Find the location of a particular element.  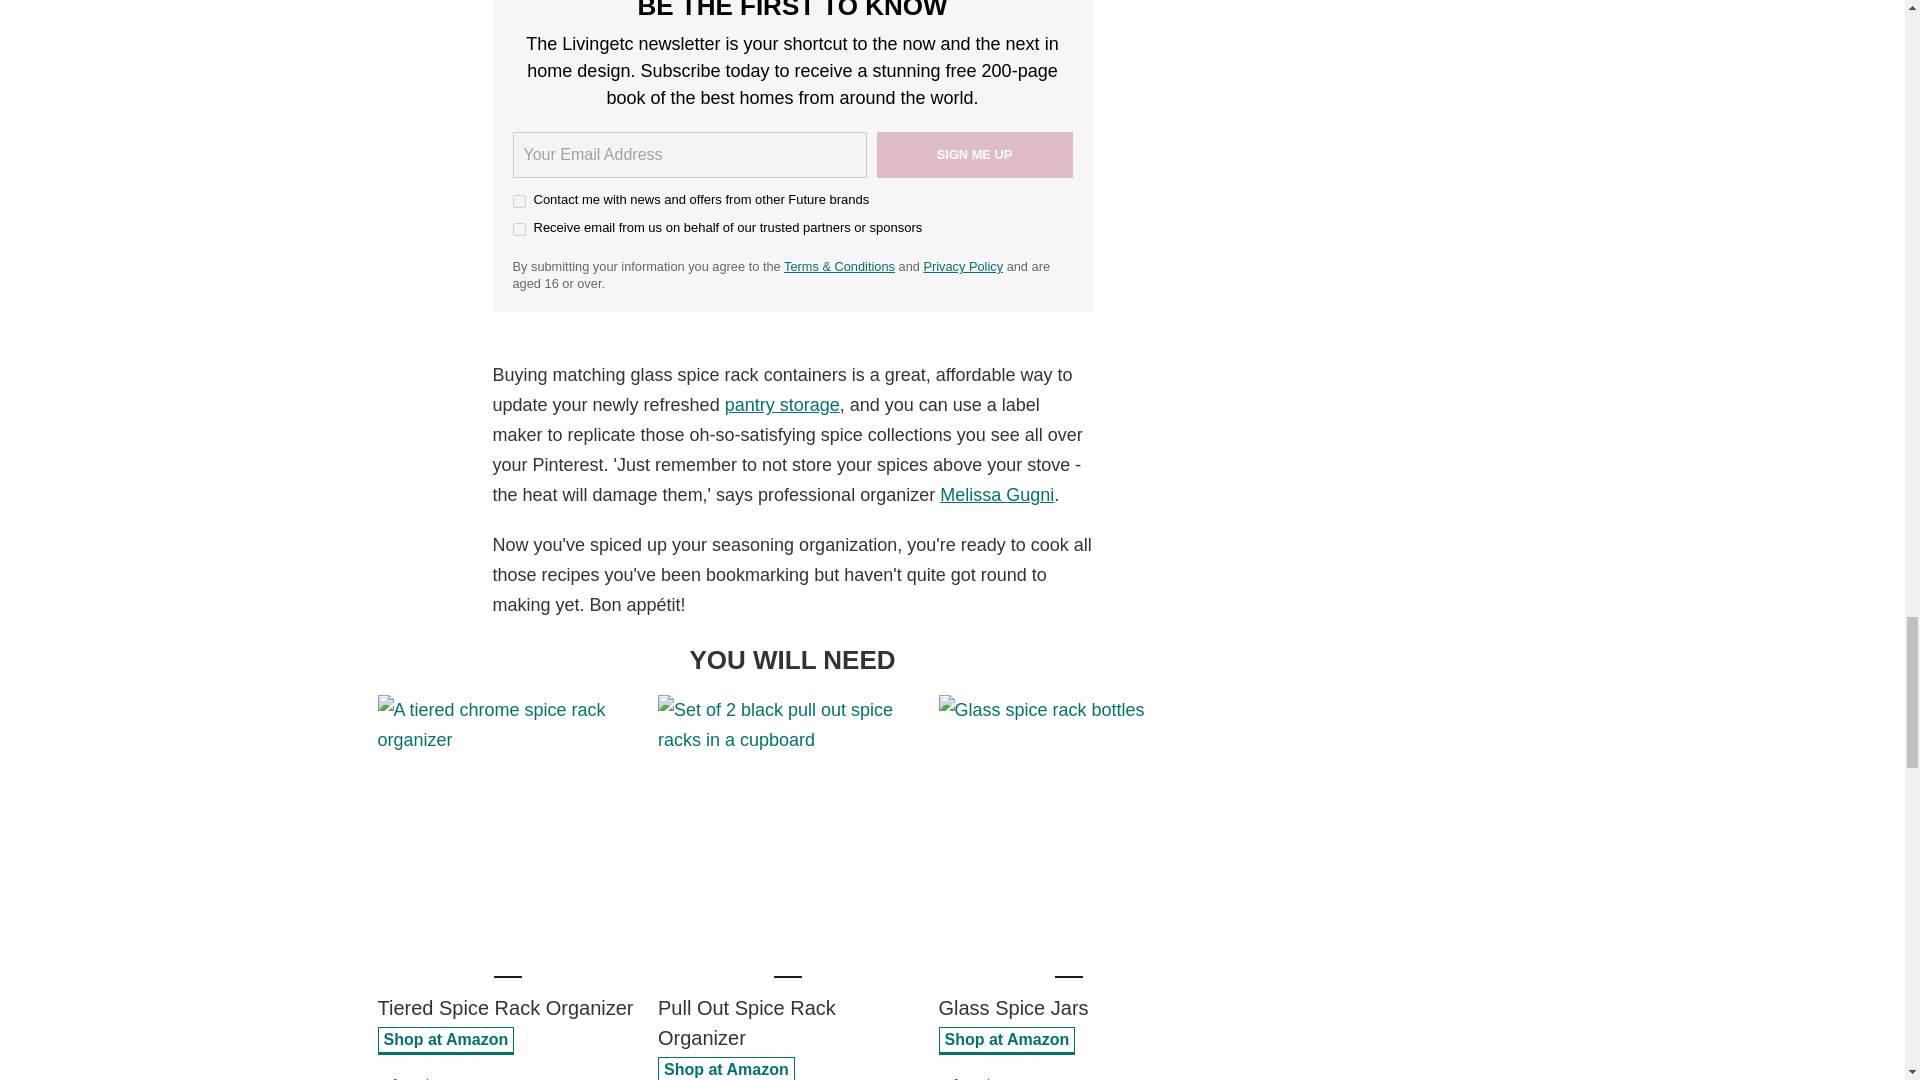

on is located at coordinates (518, 229).